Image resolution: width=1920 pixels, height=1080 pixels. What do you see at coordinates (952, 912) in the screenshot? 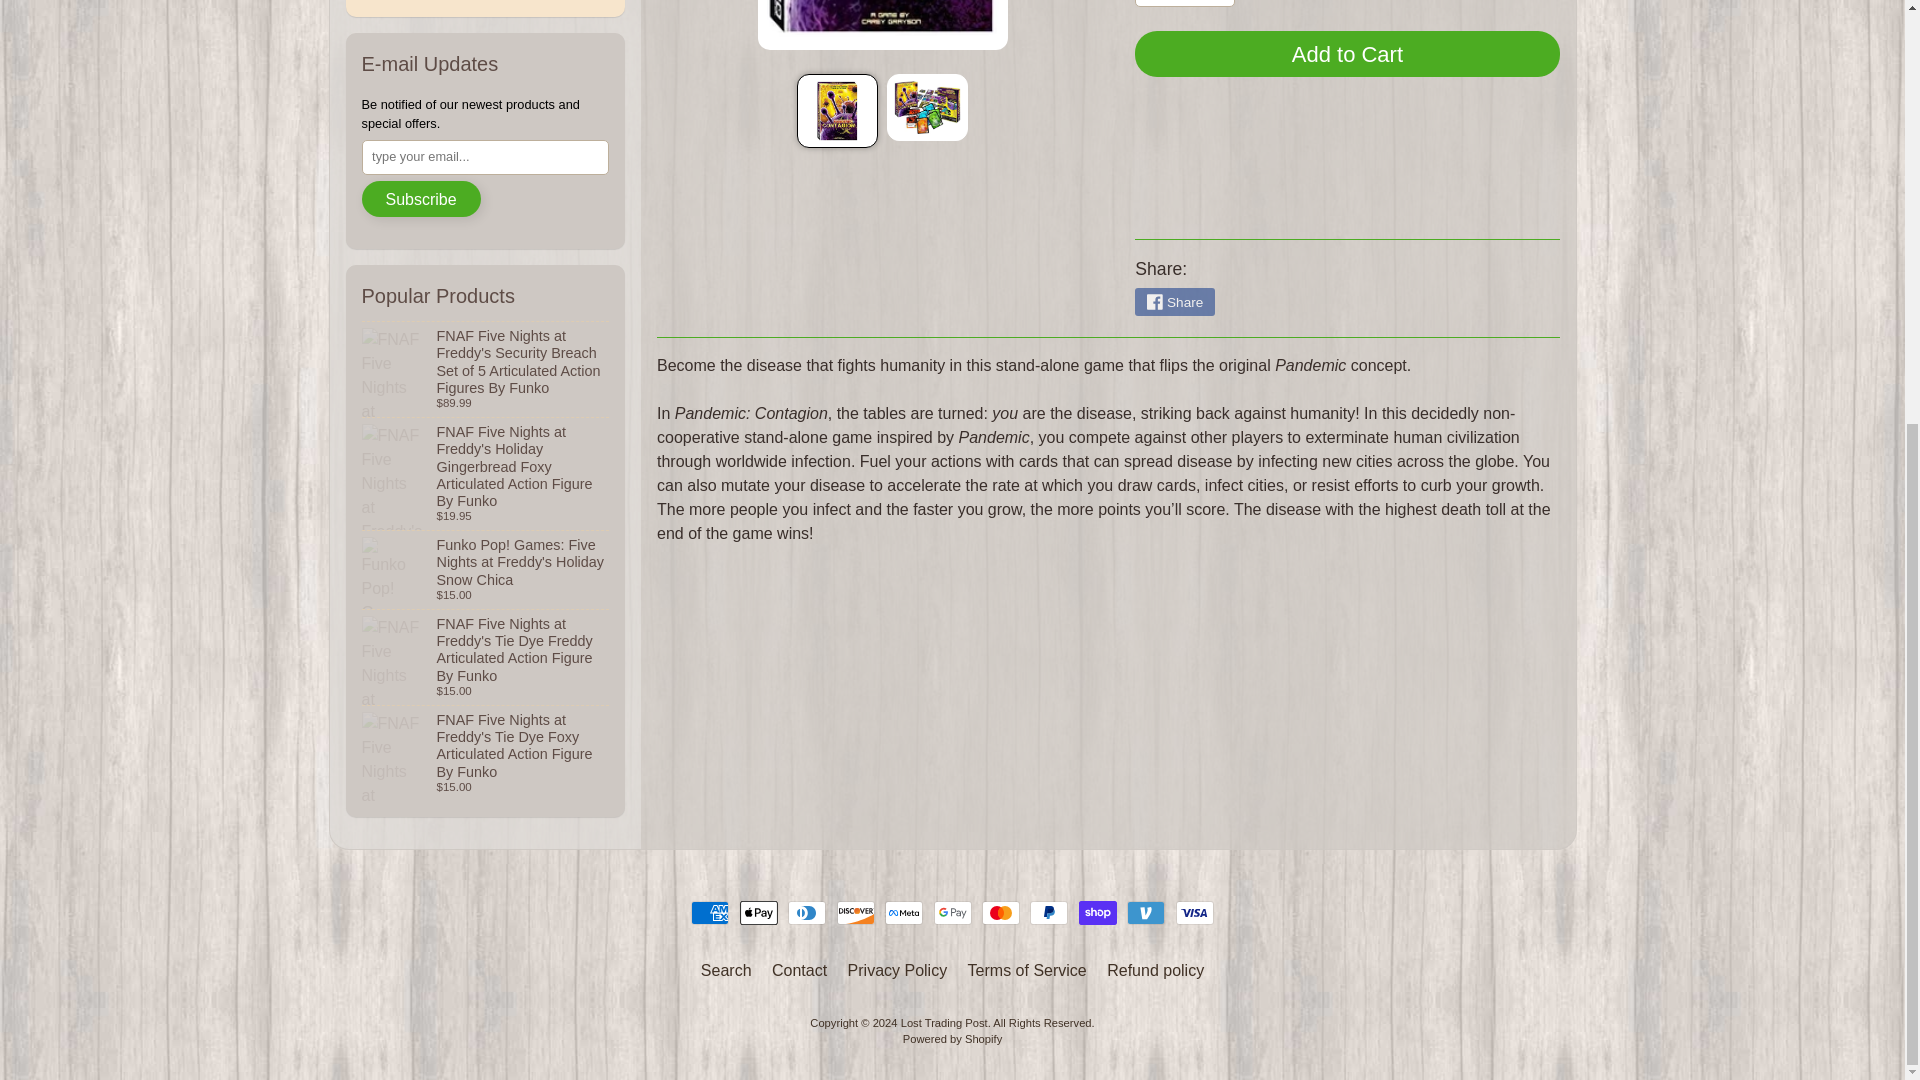
I see `Google Pay` at bounding box center [952, 912].